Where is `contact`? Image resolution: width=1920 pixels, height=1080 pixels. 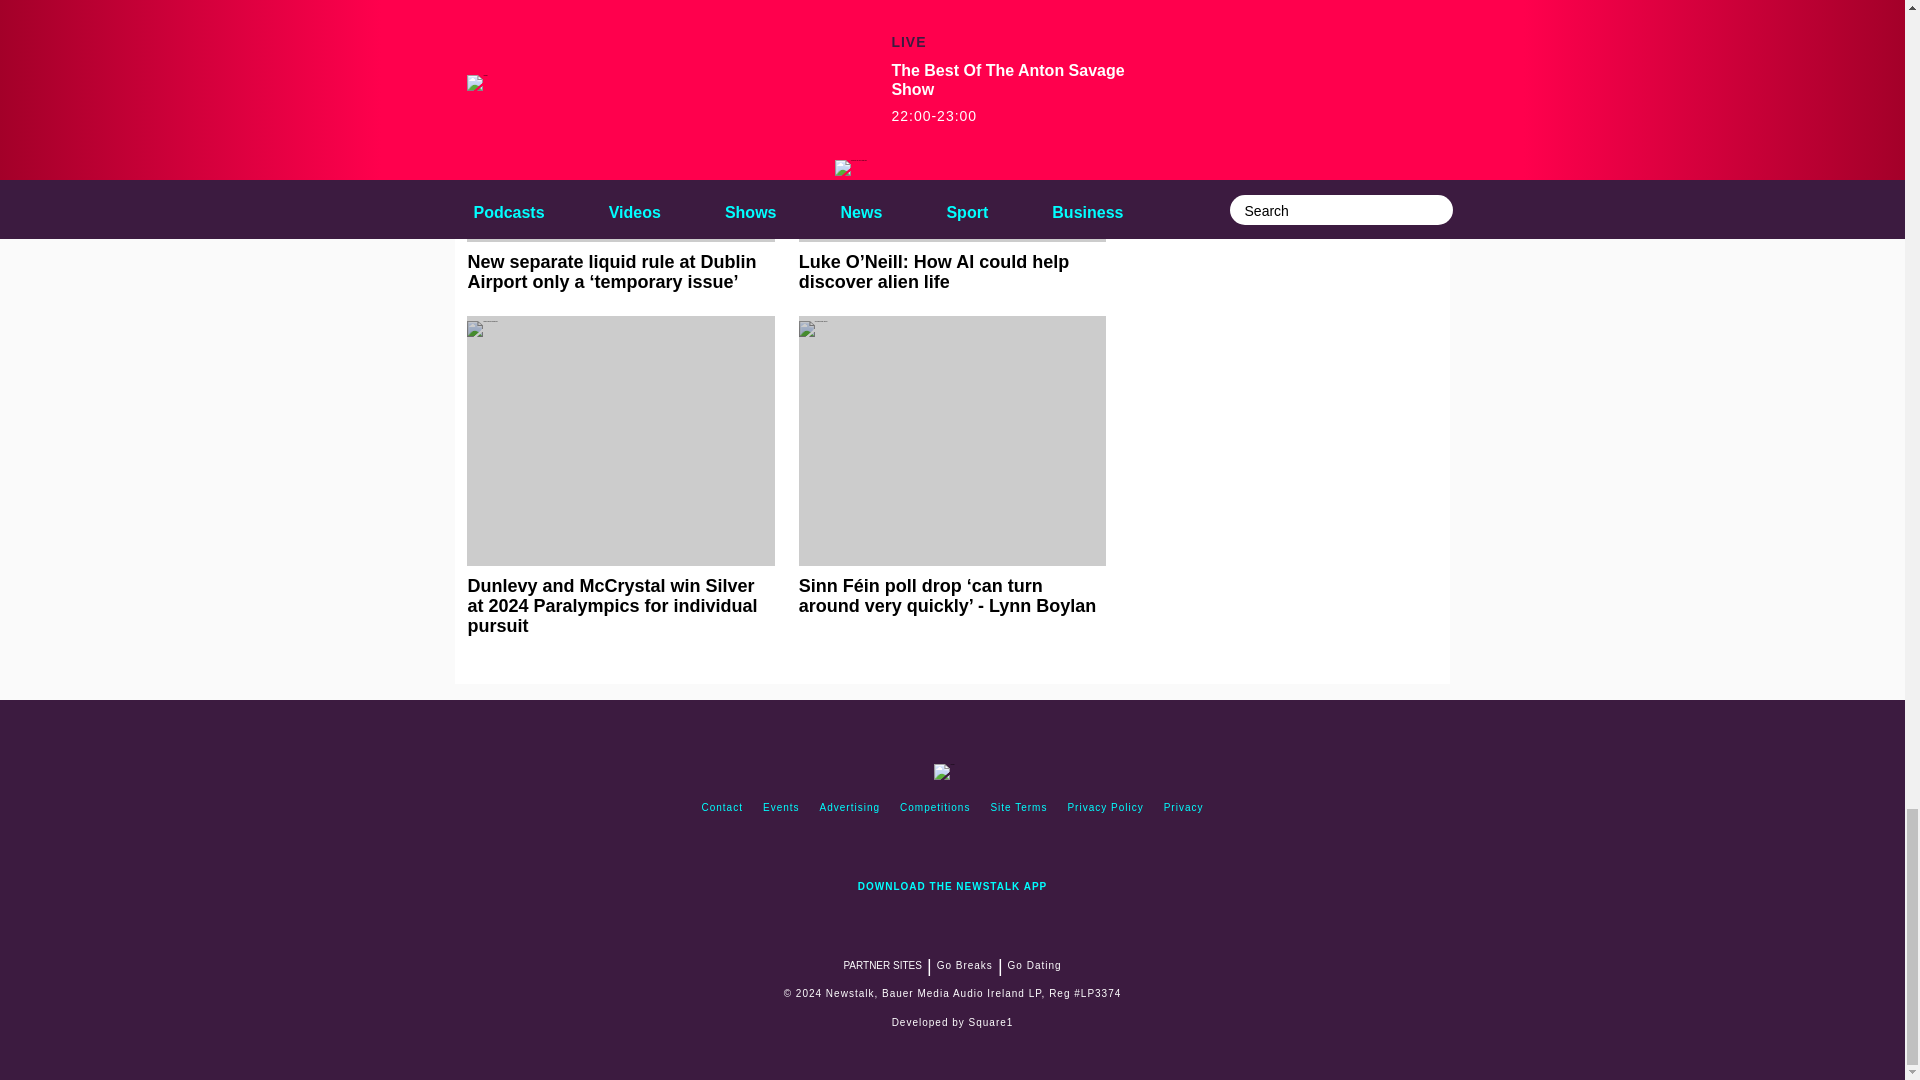
contact is located at coordinates (722, 808).